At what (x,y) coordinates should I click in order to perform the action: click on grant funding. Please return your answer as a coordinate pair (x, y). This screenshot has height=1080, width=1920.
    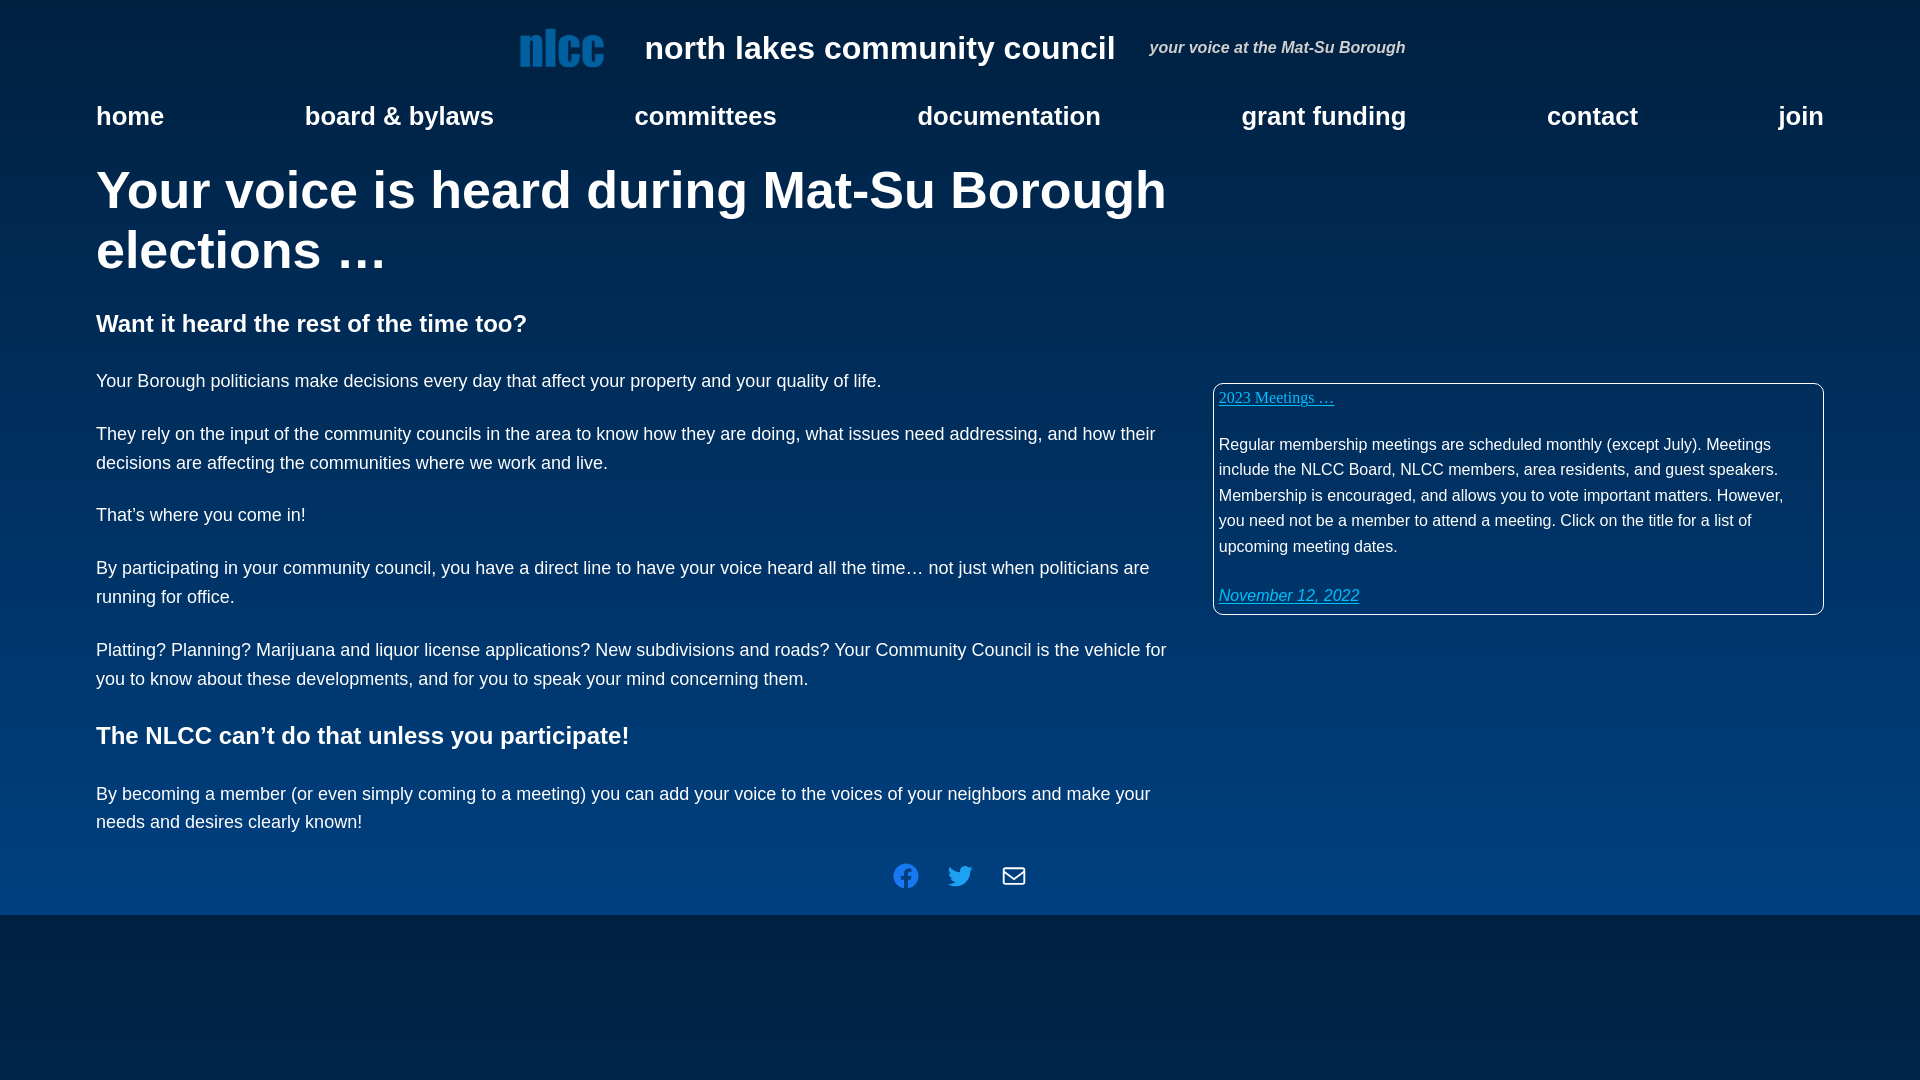
    Looking at the image, I should click on (1324, 116).